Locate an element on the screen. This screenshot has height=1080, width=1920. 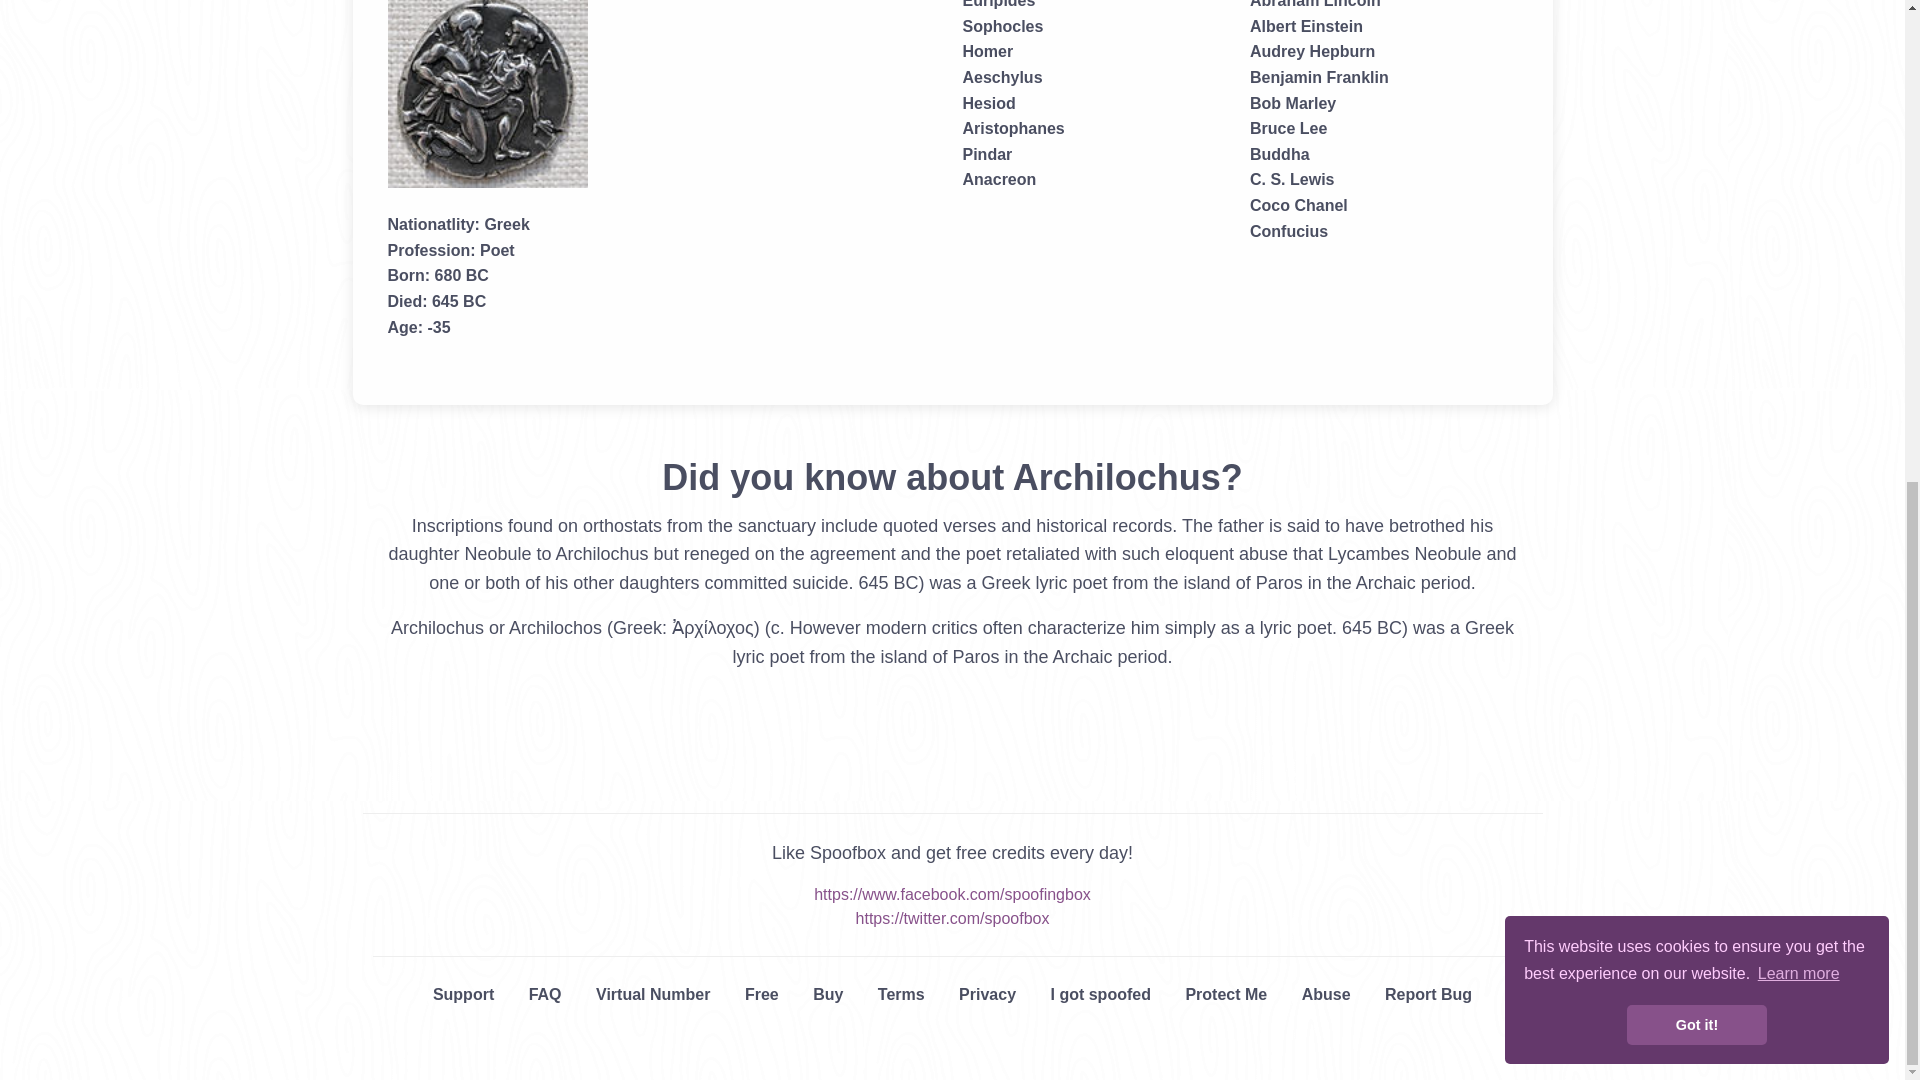
Got it! is located at coordinates (1696, 160).